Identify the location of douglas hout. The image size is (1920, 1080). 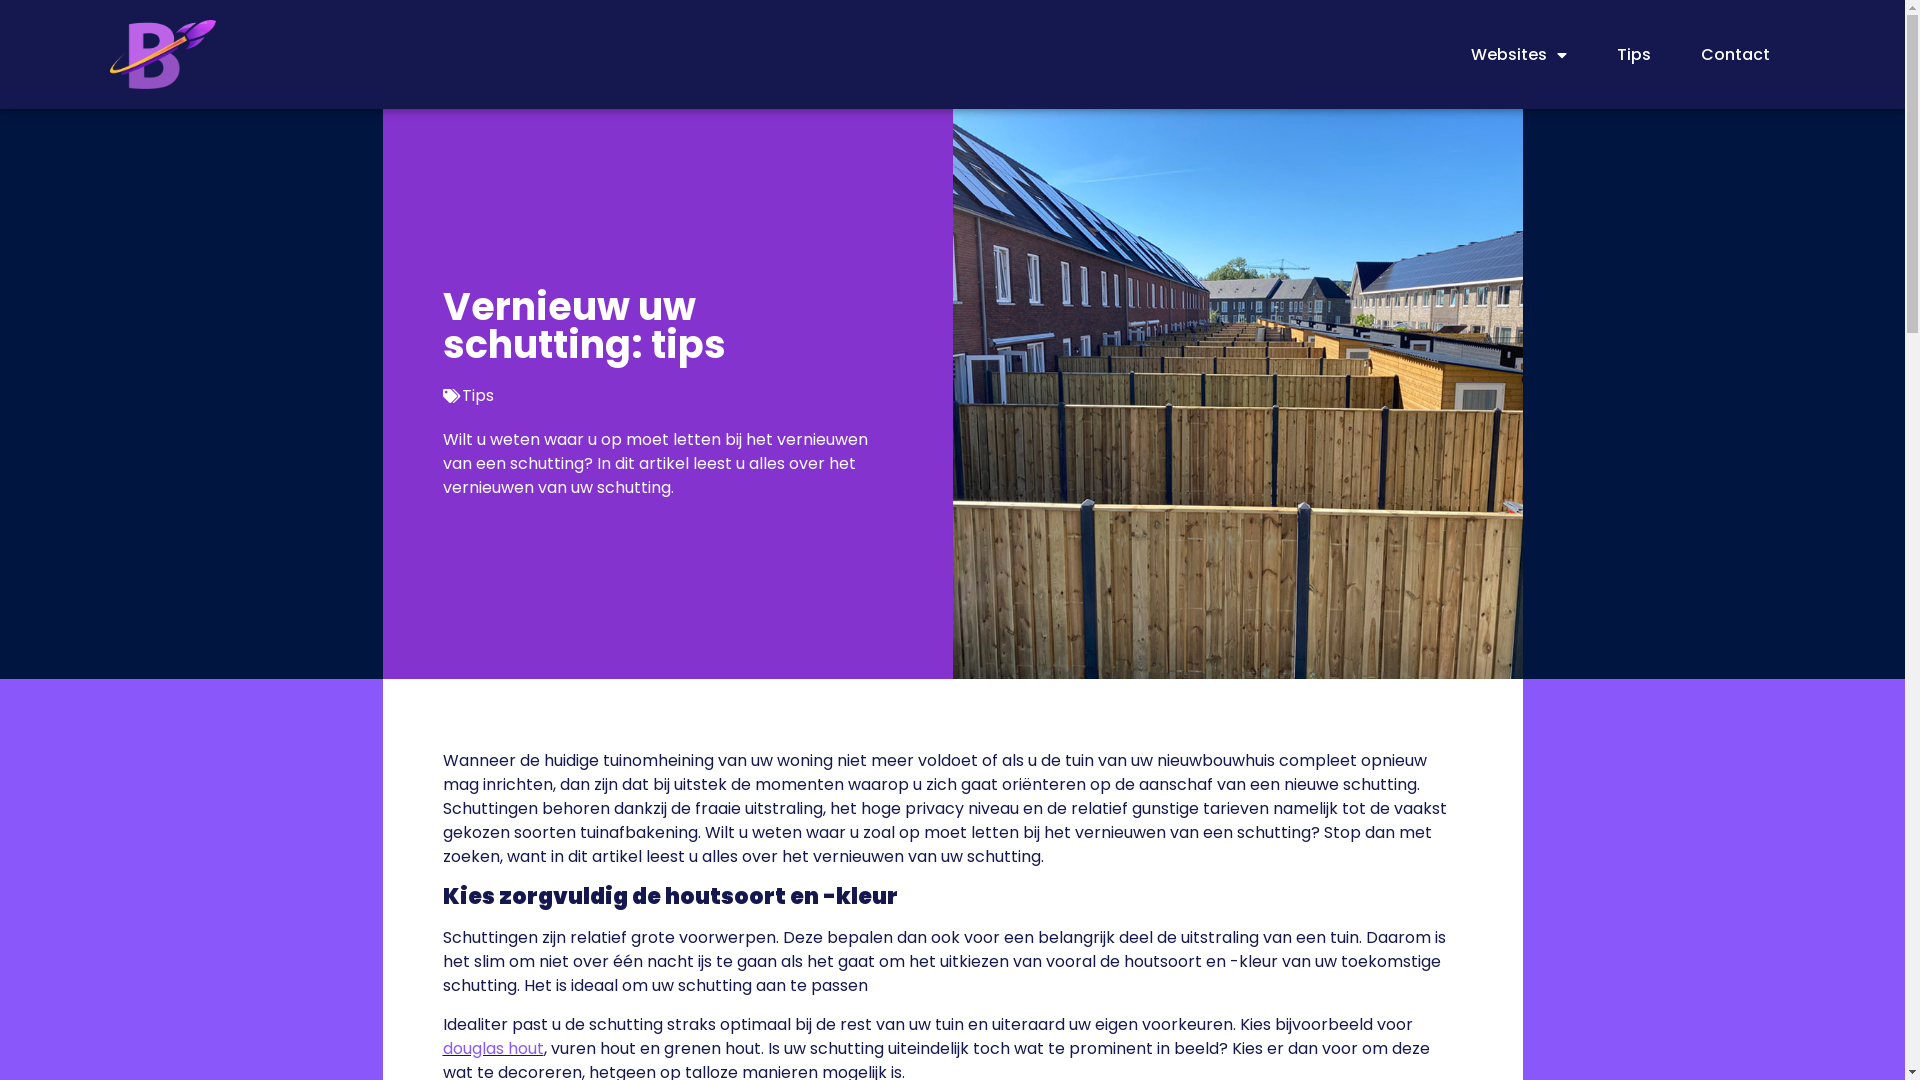
(492, 1048).